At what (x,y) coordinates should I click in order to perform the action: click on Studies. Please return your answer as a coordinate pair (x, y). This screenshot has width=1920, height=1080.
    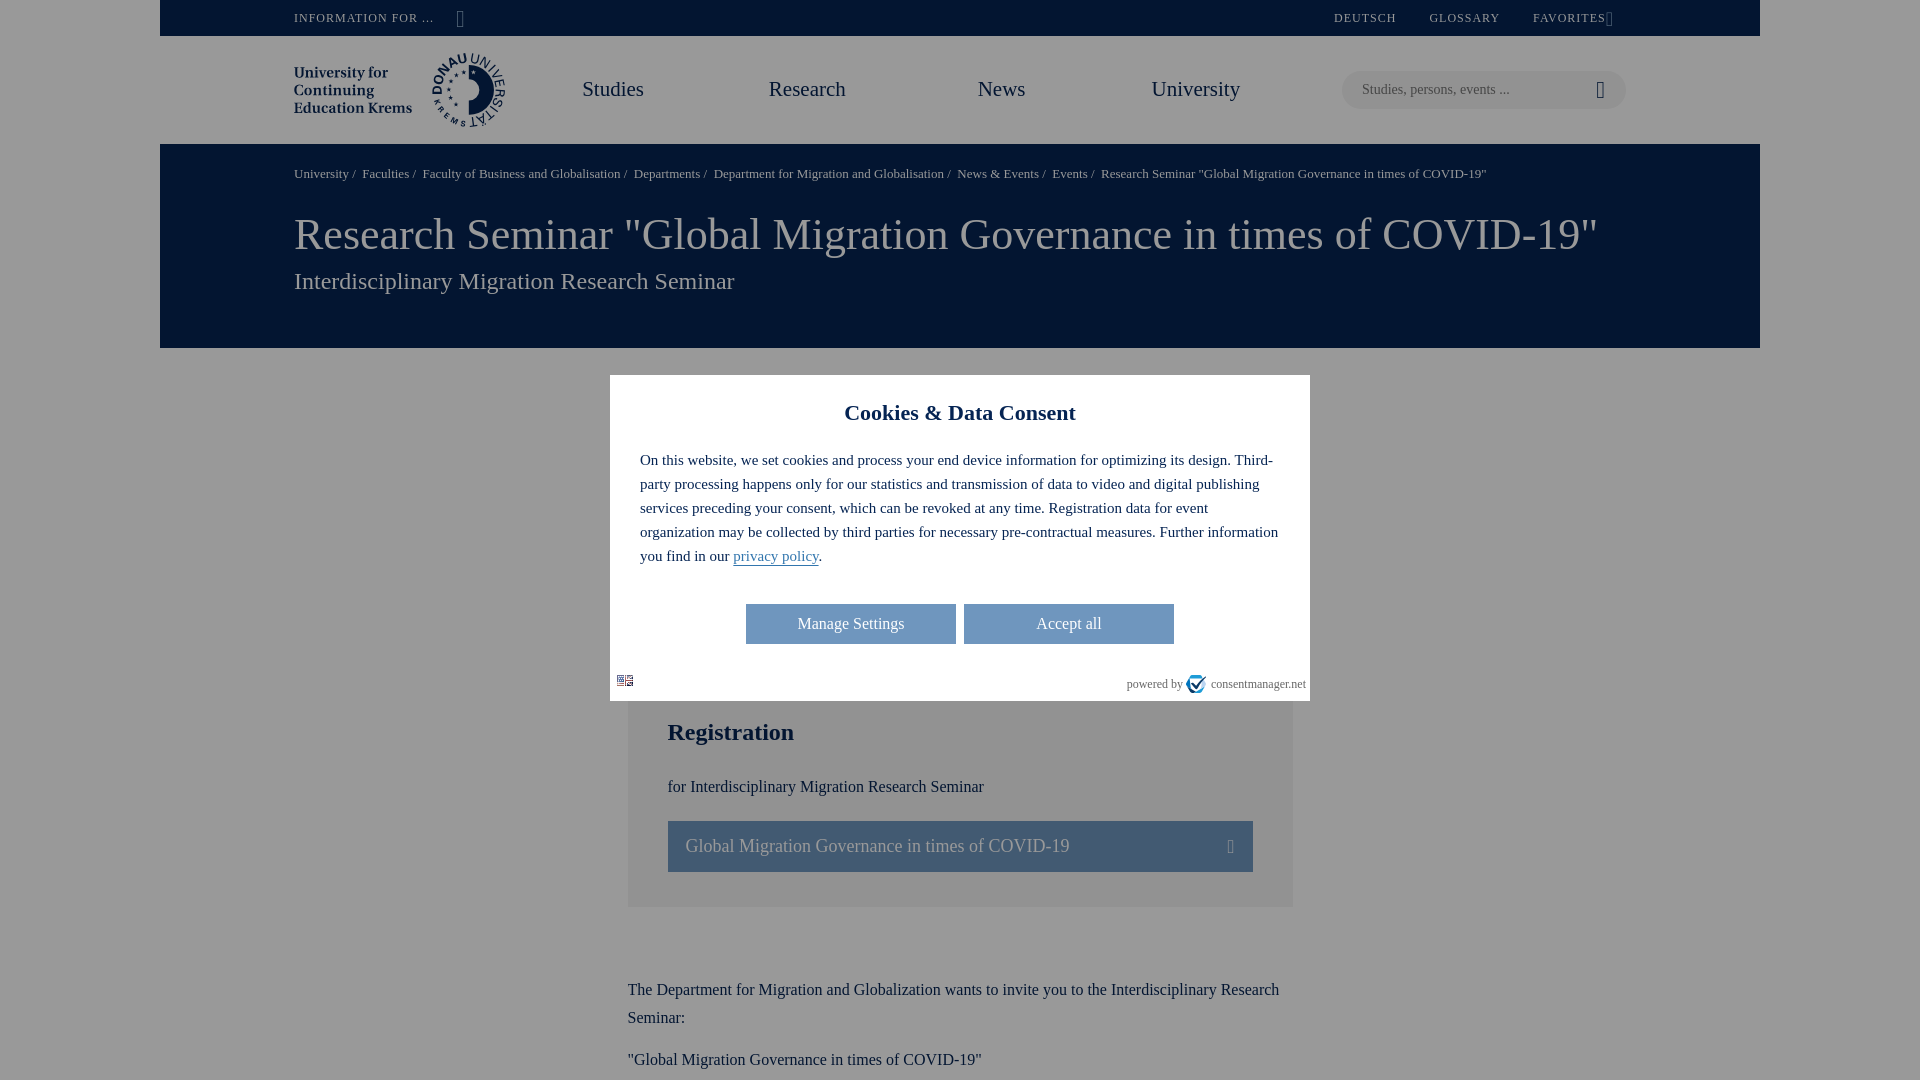
    Looking at the image, I should click on (612, 88).